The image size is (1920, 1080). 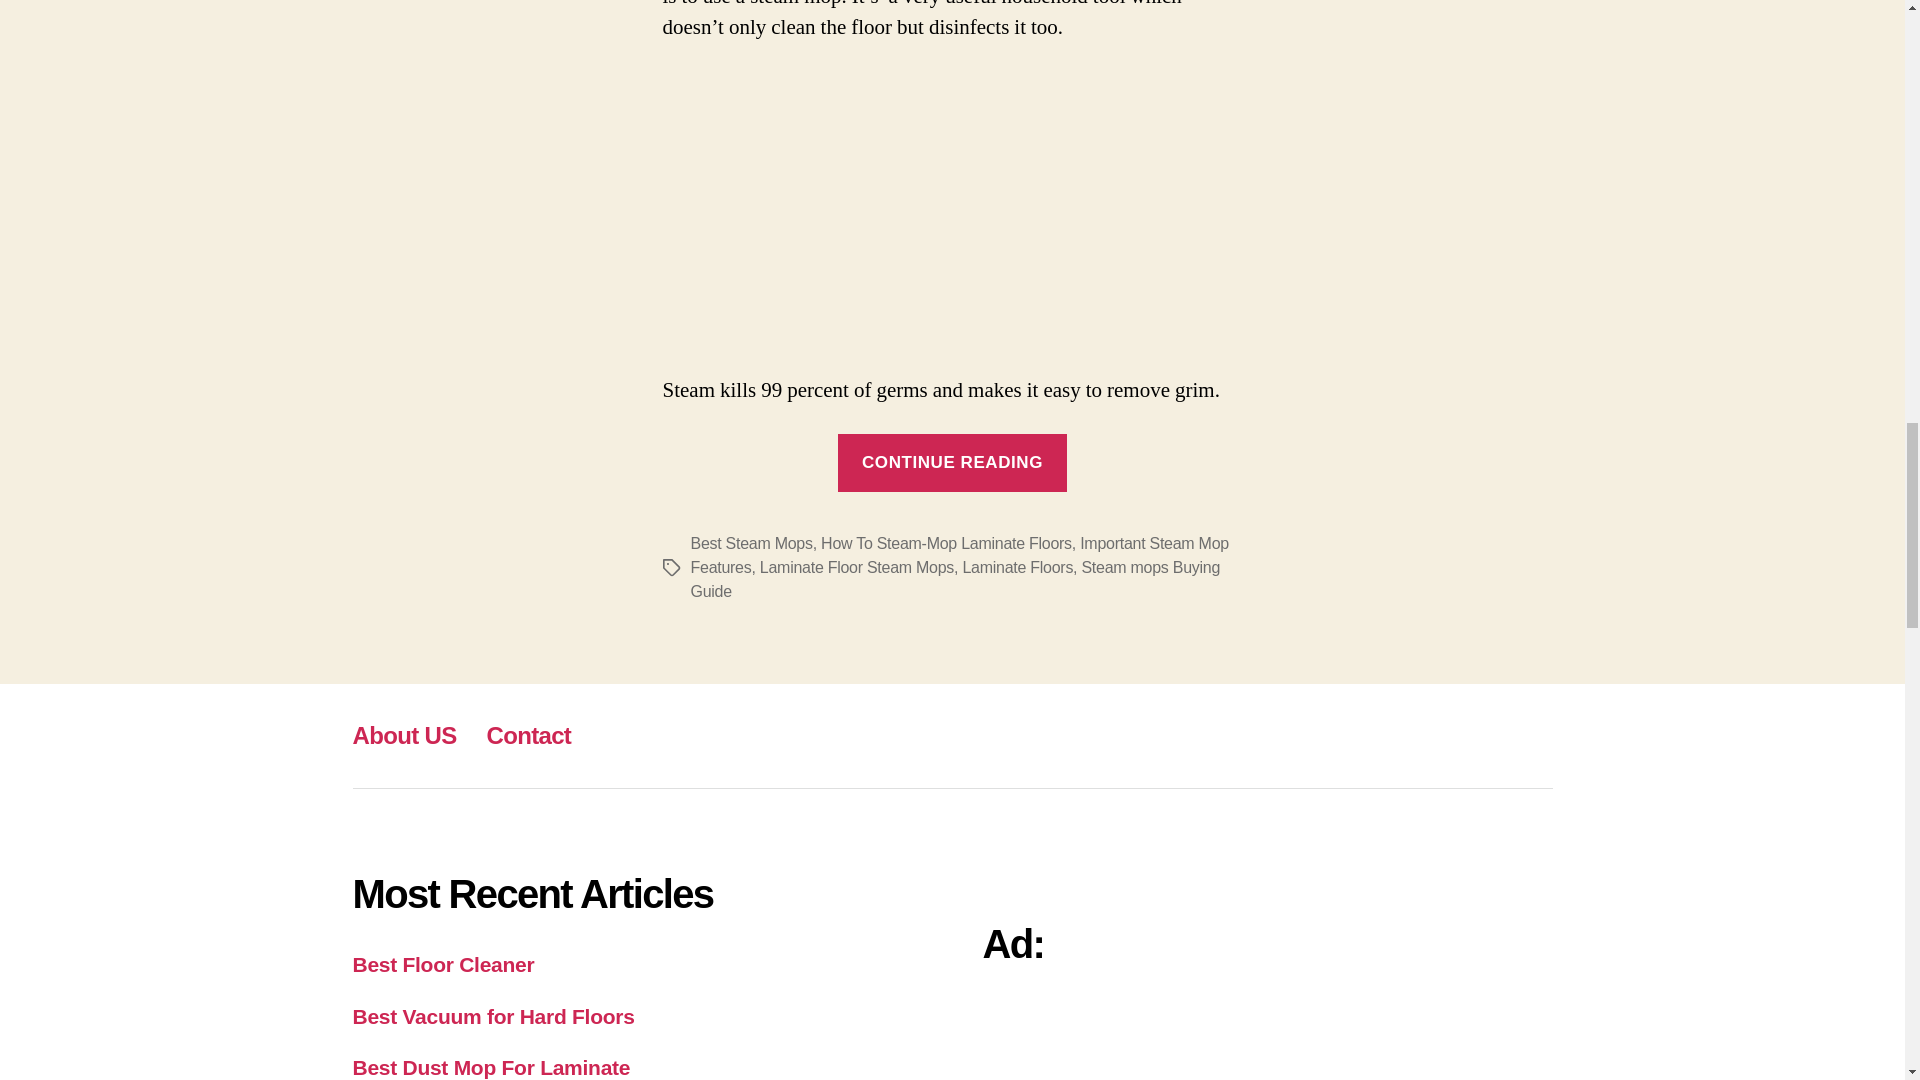 What do you see at coordinates (442, 964) in the screenshot?
I see `Best Floor Cleaner` at bounding box center [442, 964].